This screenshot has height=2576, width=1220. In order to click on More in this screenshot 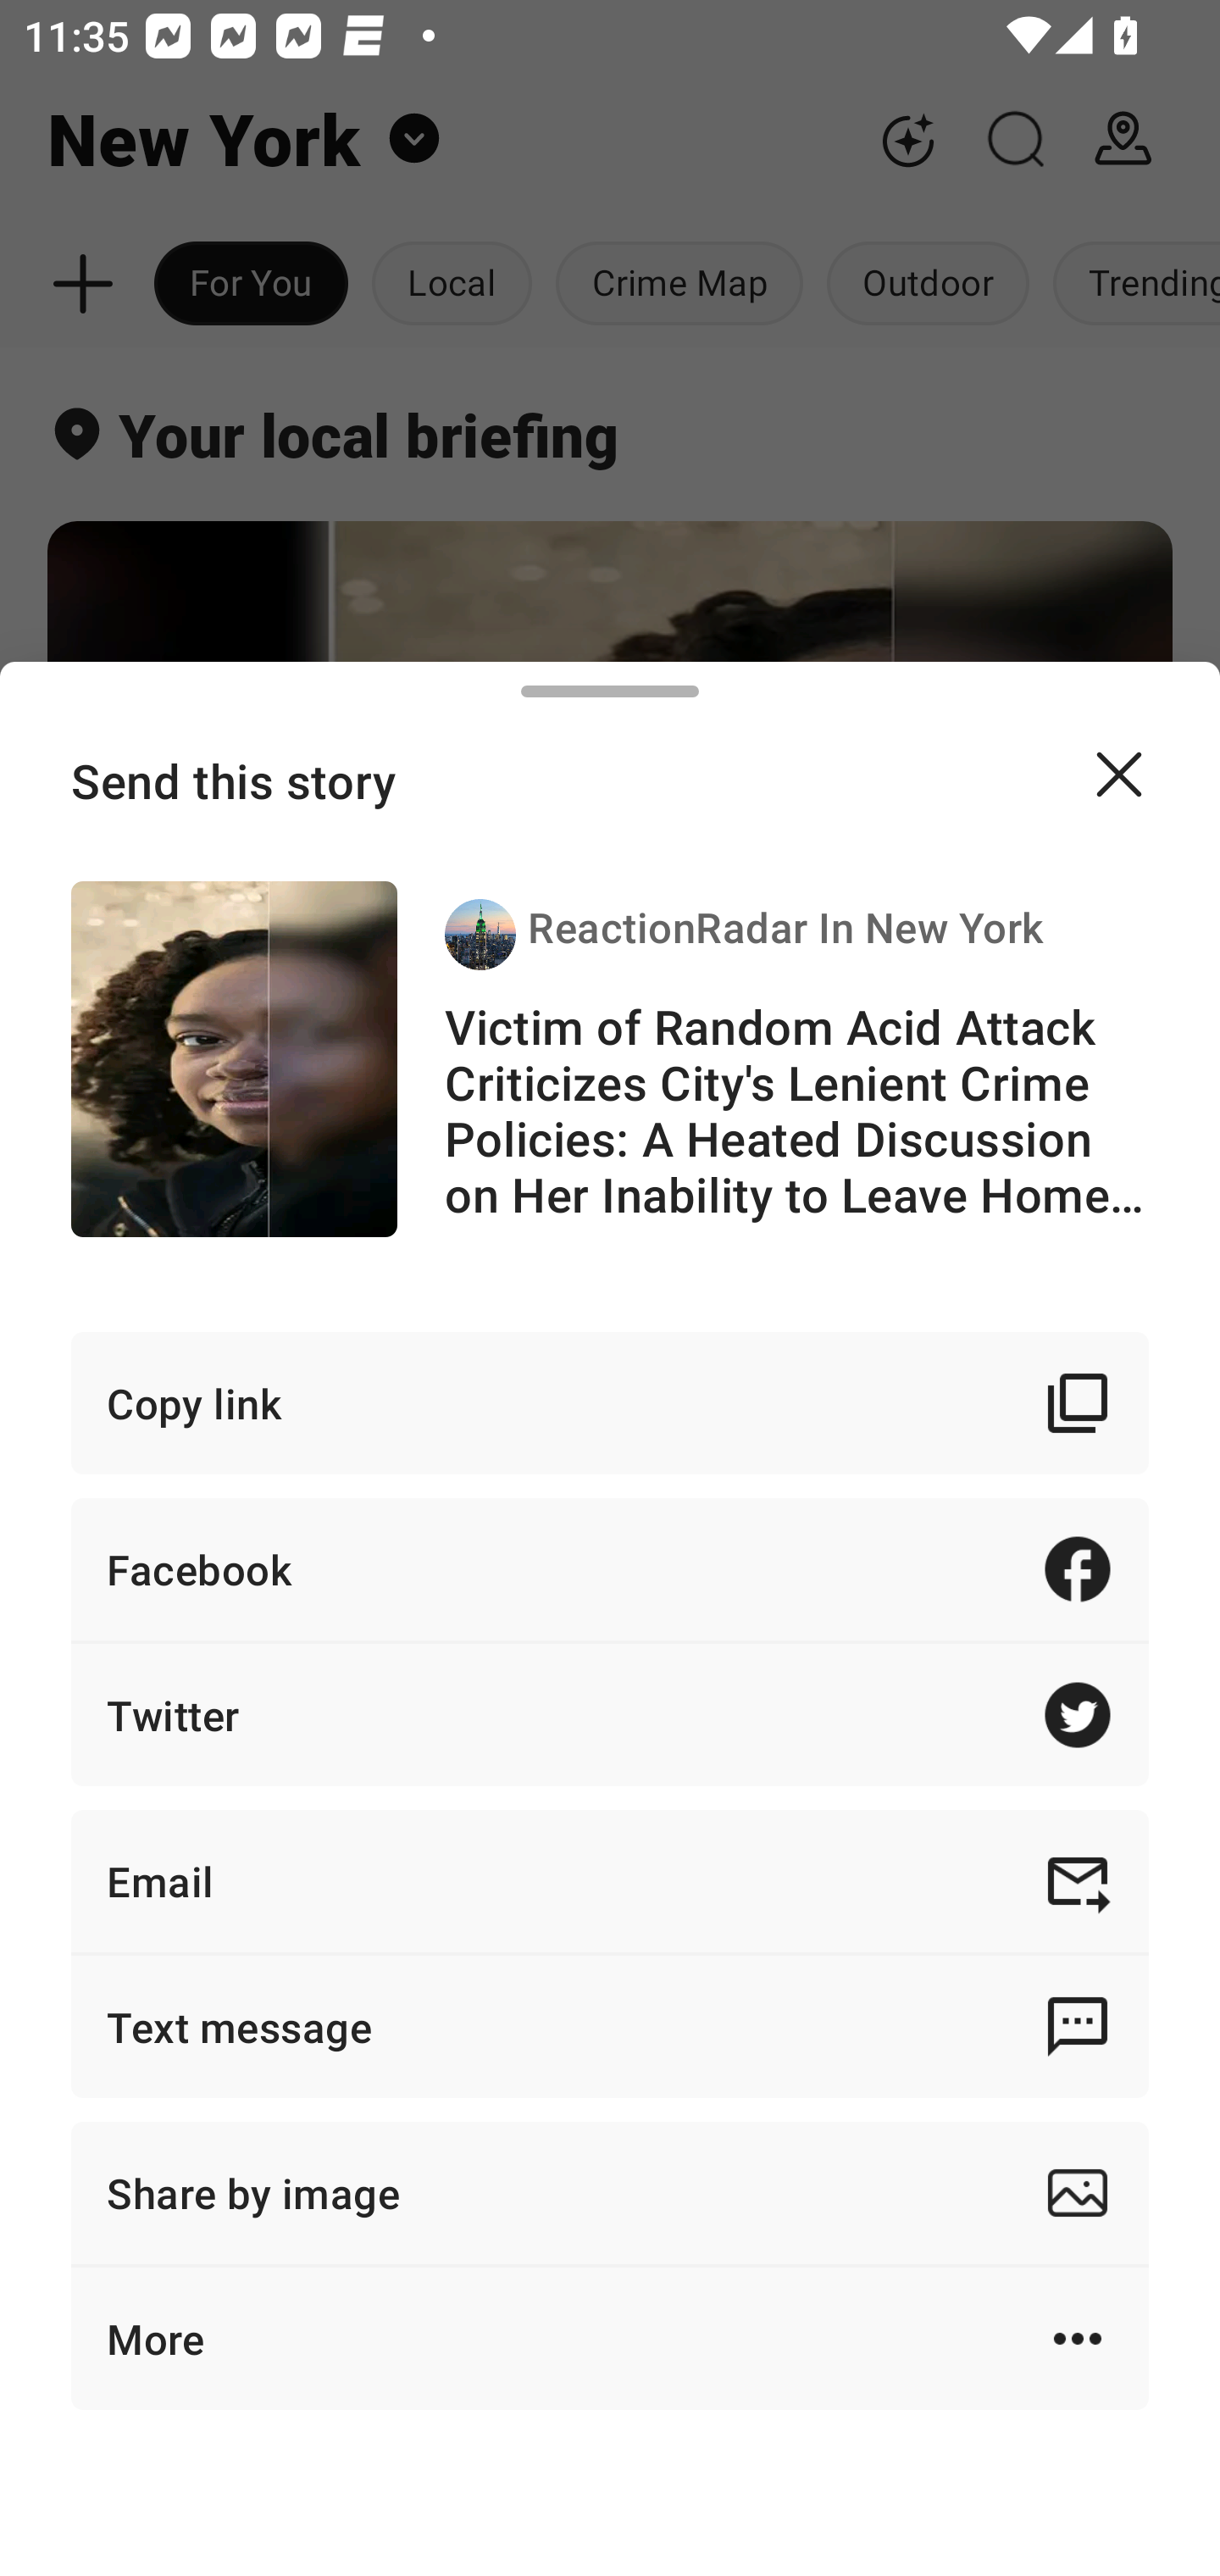, I will do `click(610, 2339)`.